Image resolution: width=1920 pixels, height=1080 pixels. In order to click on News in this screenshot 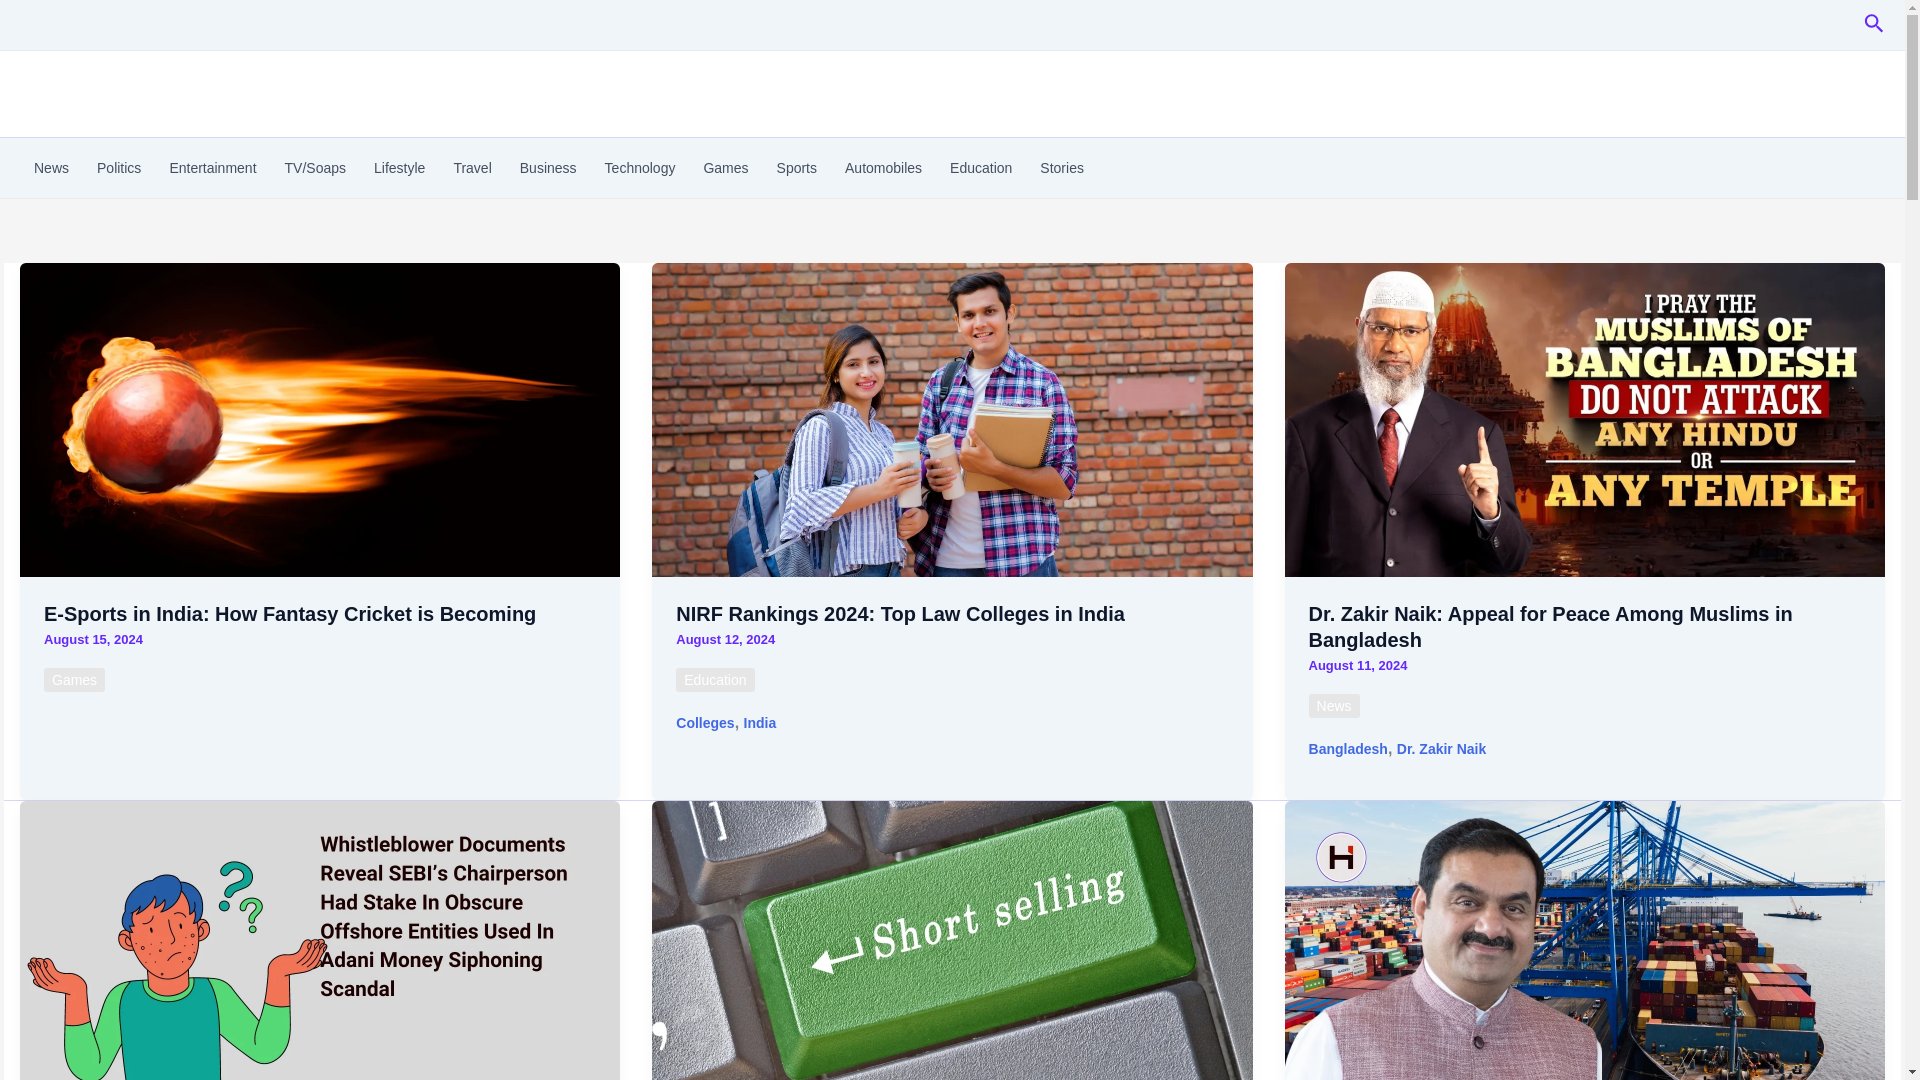, I will do `click(50, 168)`.